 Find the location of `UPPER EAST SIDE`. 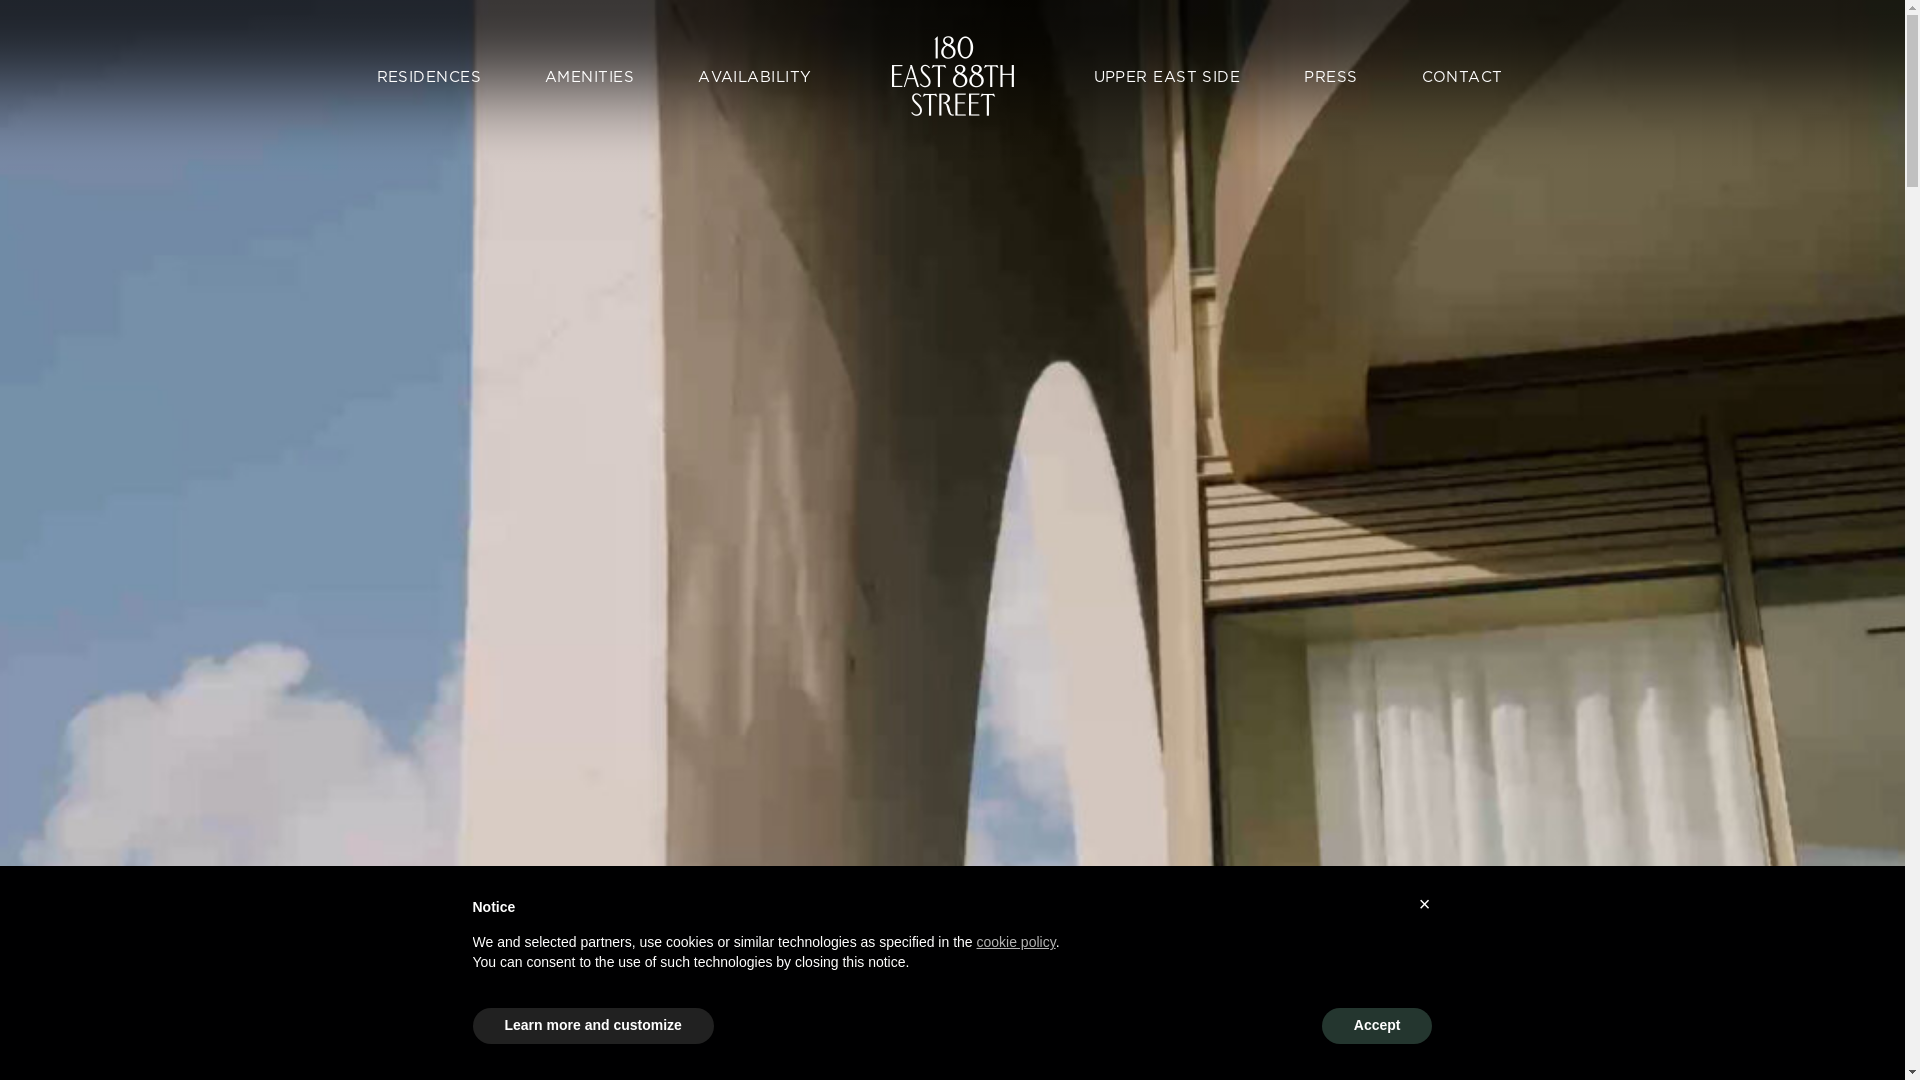

UPPER EAST SIDE is located at coordinates (1168, 76).